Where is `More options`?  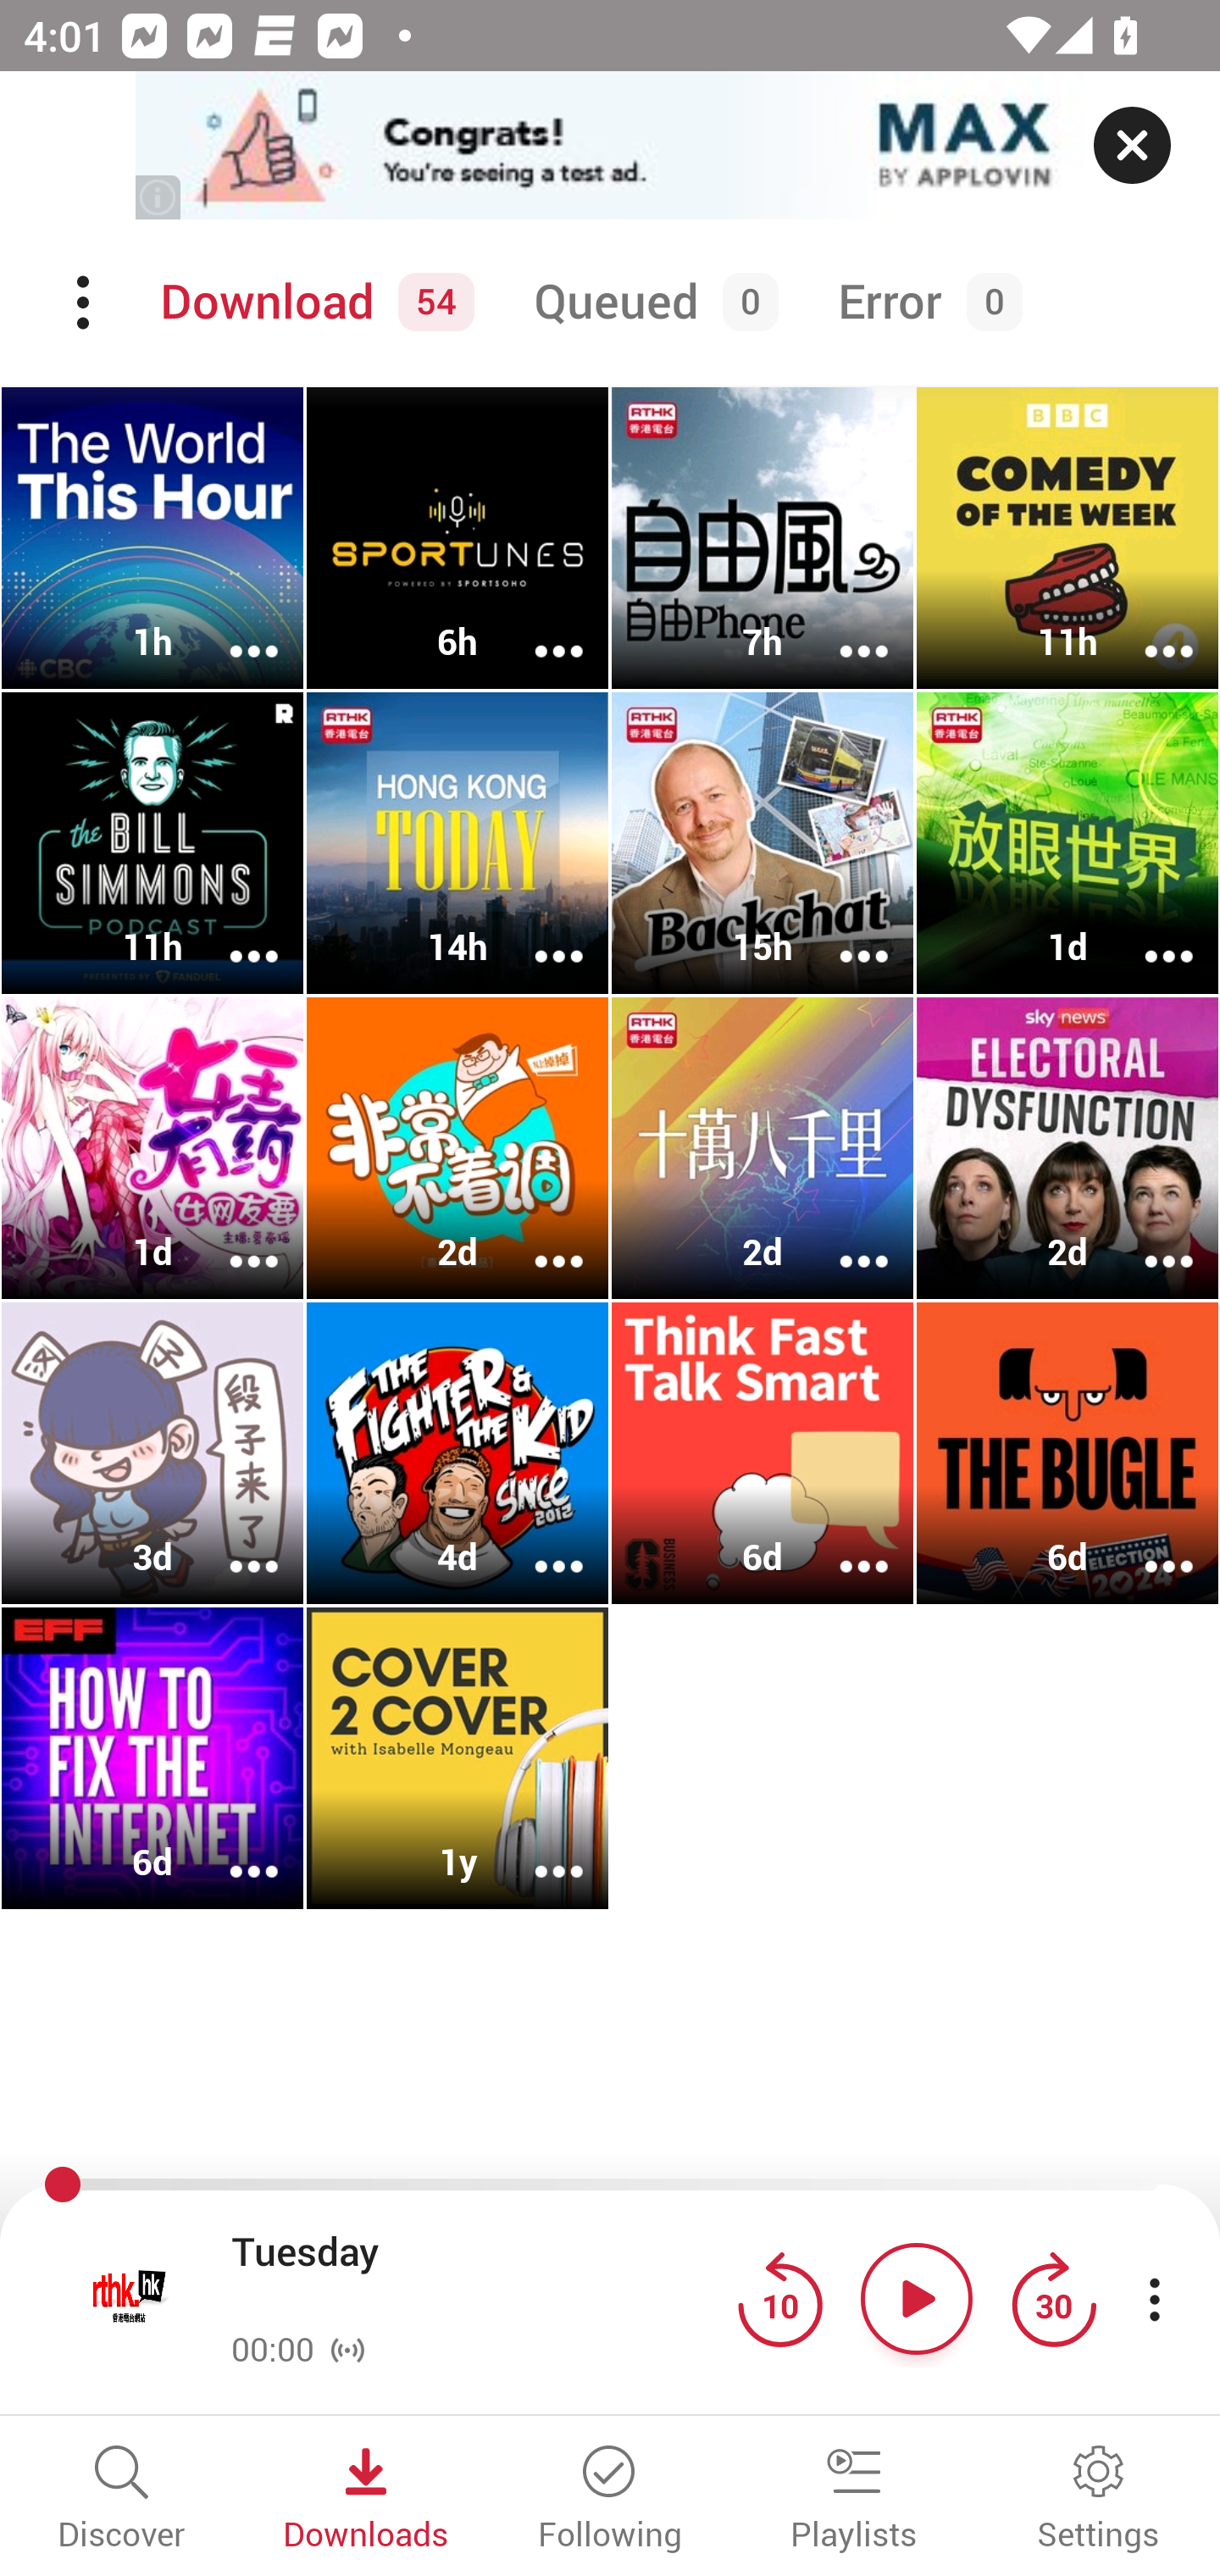
More options is located at coordinates (1147, 1546).